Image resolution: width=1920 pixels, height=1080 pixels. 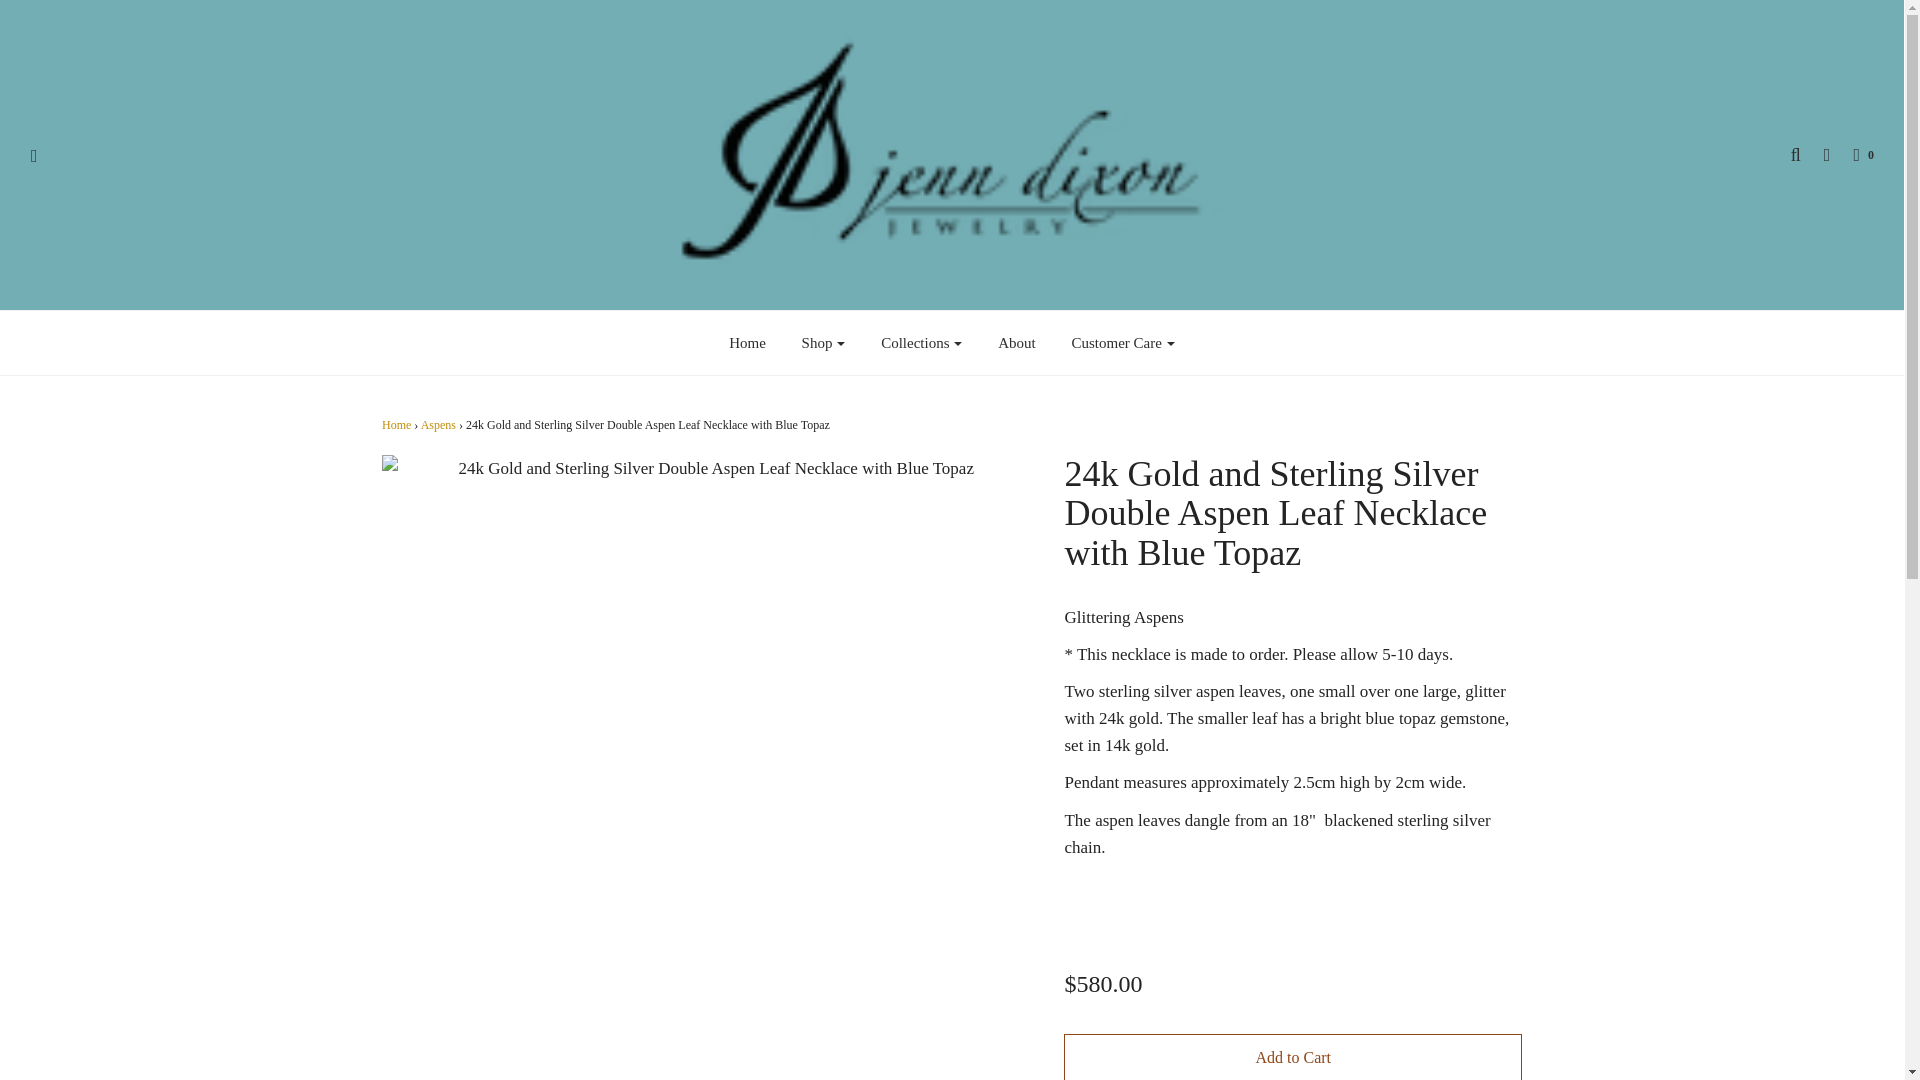 What do you see at coordinates (1785, 154) in the screenshot?
I see `Search` at bounding box center [1785, 154].